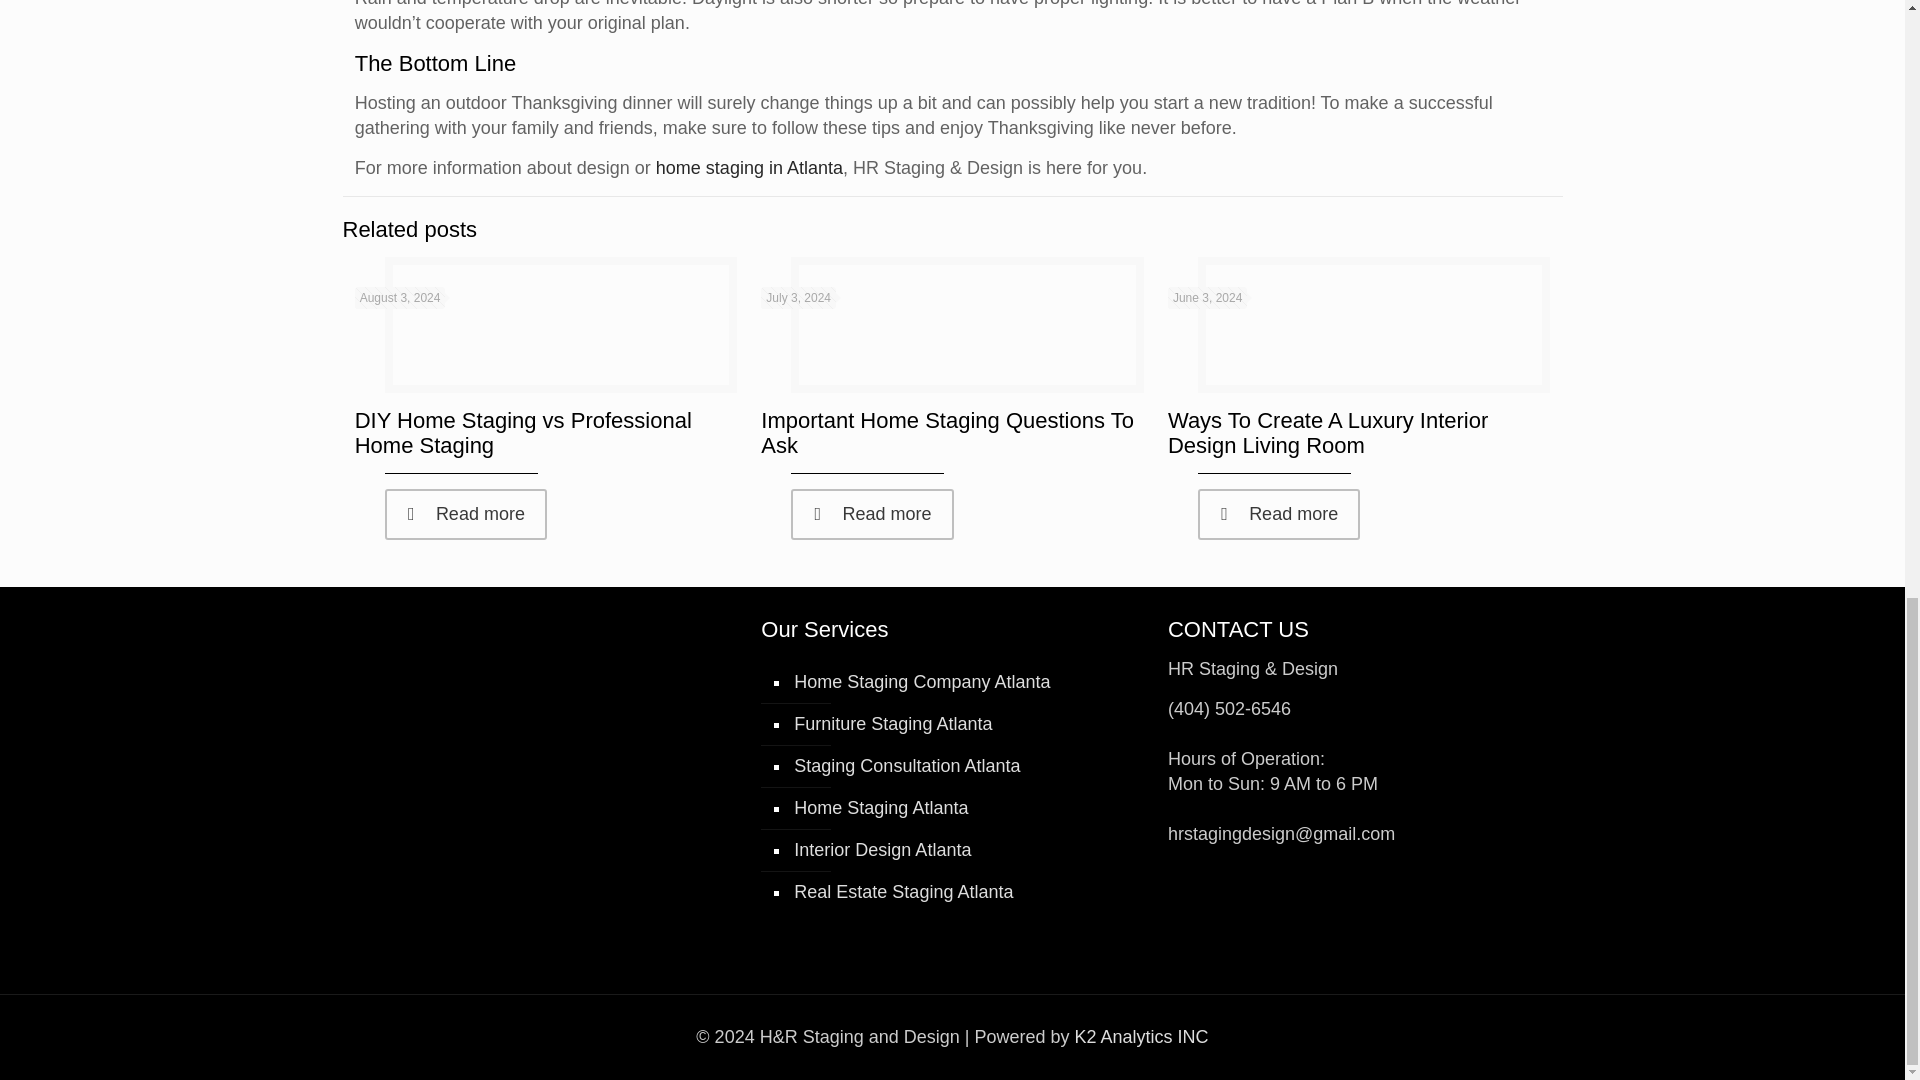 The width and height of the screenshot is (1920, 1080). Describe the element at coordinates (947, 432) in the screenshot. I see `Important Home Staging Questions To Ask` at that location.